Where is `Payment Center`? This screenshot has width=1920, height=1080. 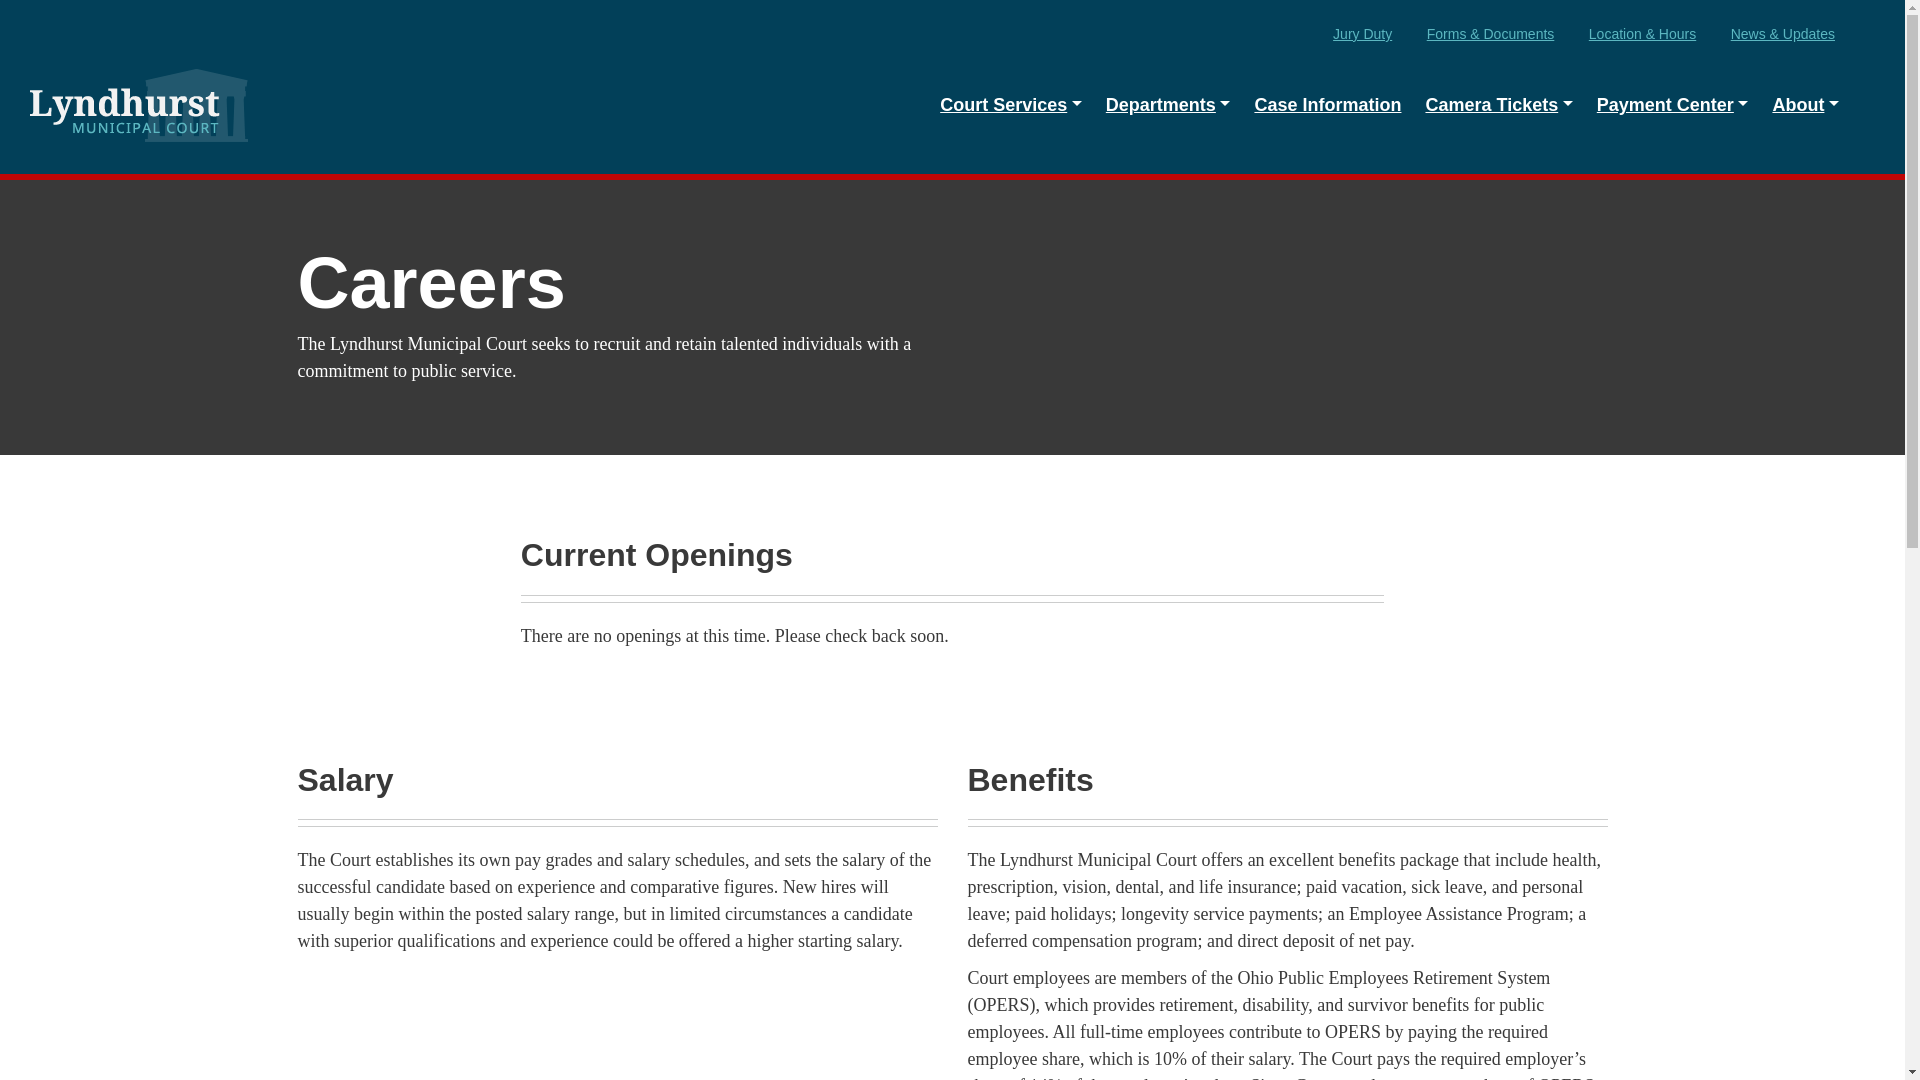 Payment Center is located at coordinates (1672, 105).